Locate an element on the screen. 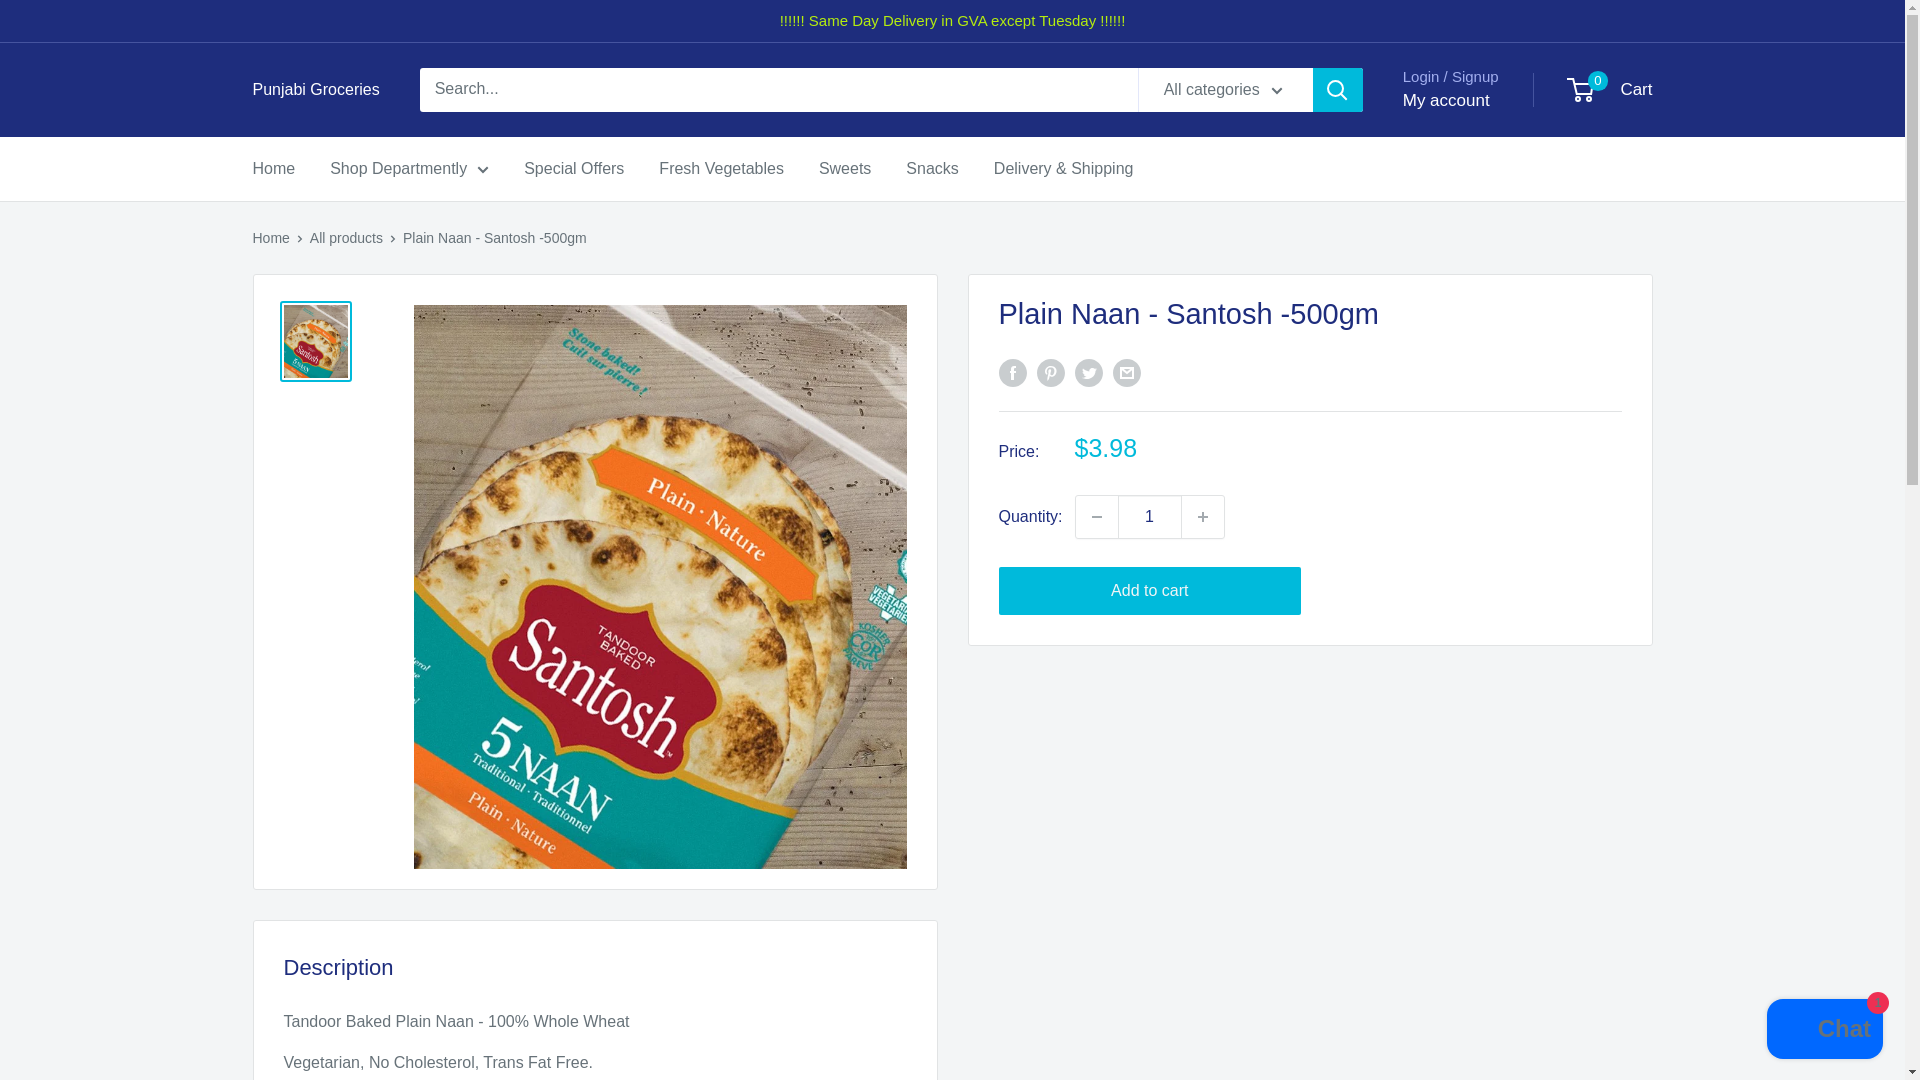  Decrease quantity by 1 is located at coordinates (1096, 516).